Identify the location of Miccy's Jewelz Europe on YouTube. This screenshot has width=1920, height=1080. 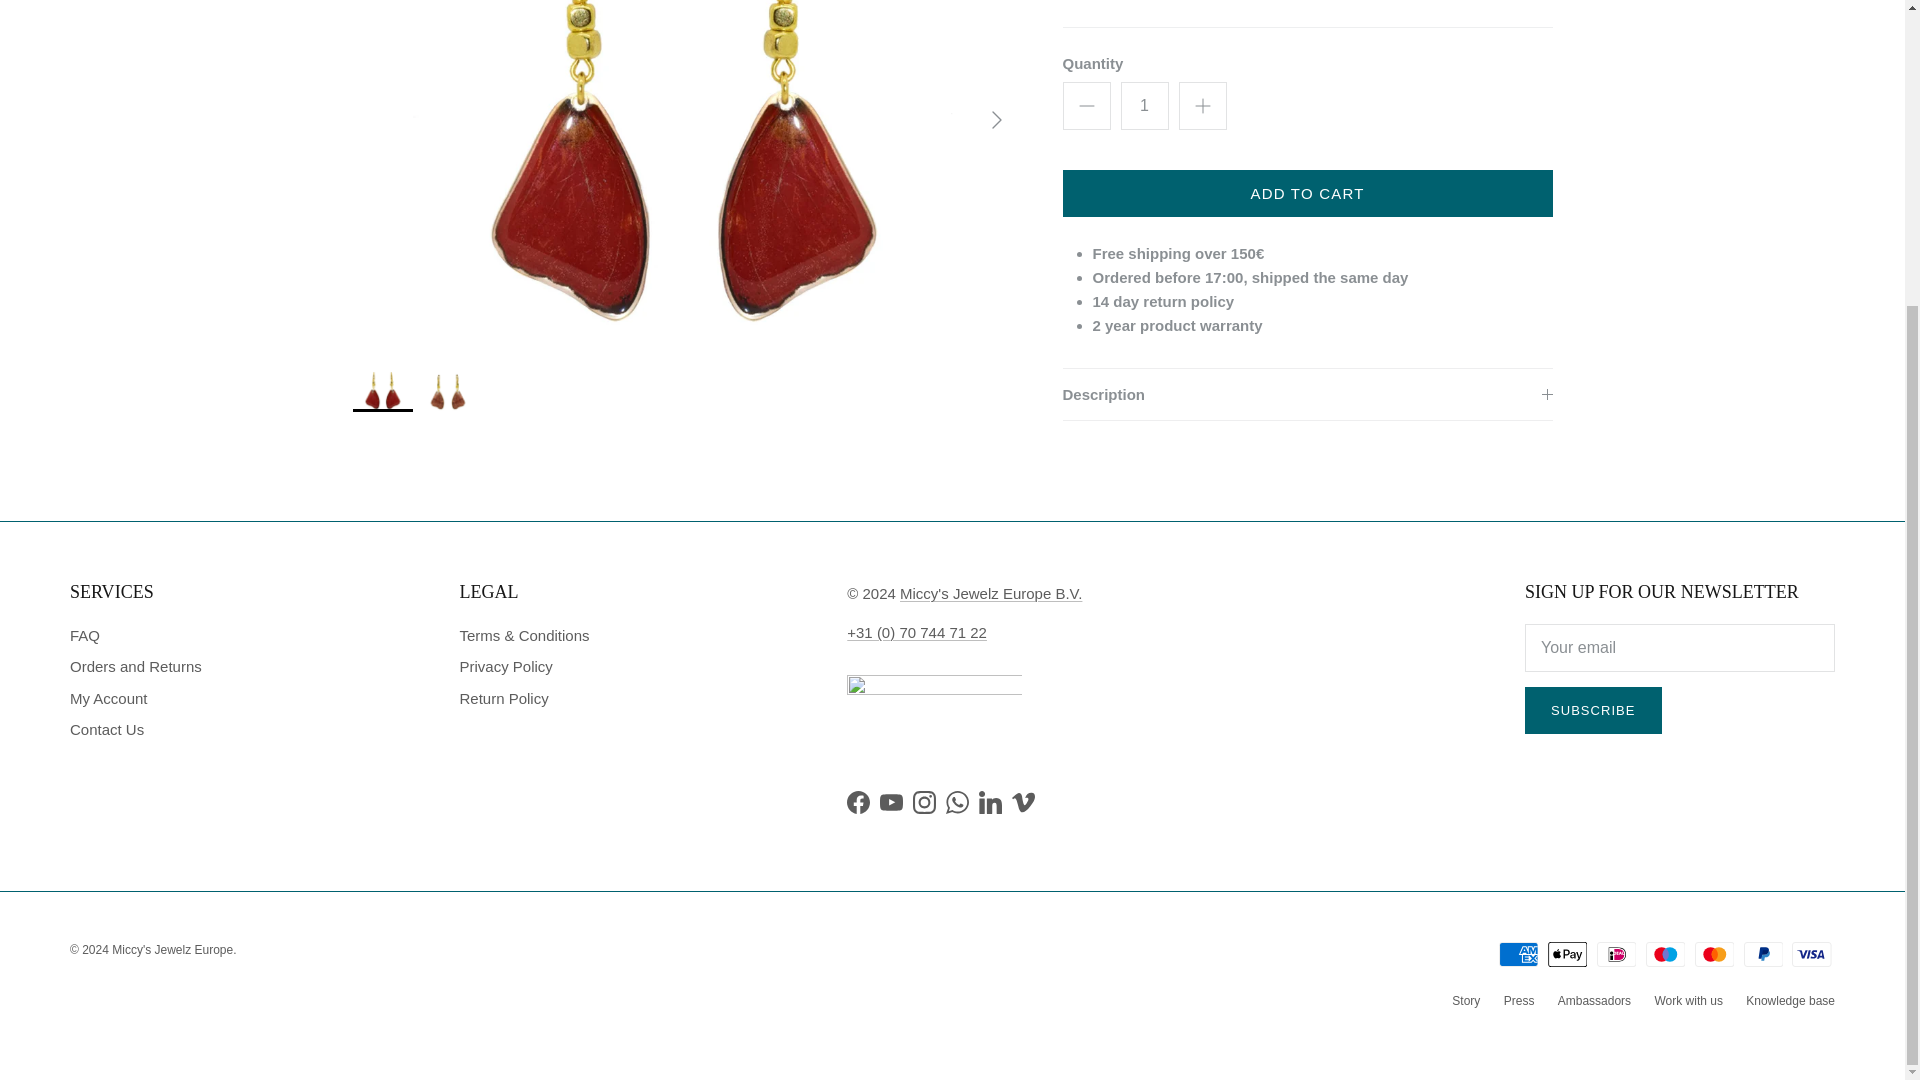
(890, 802).